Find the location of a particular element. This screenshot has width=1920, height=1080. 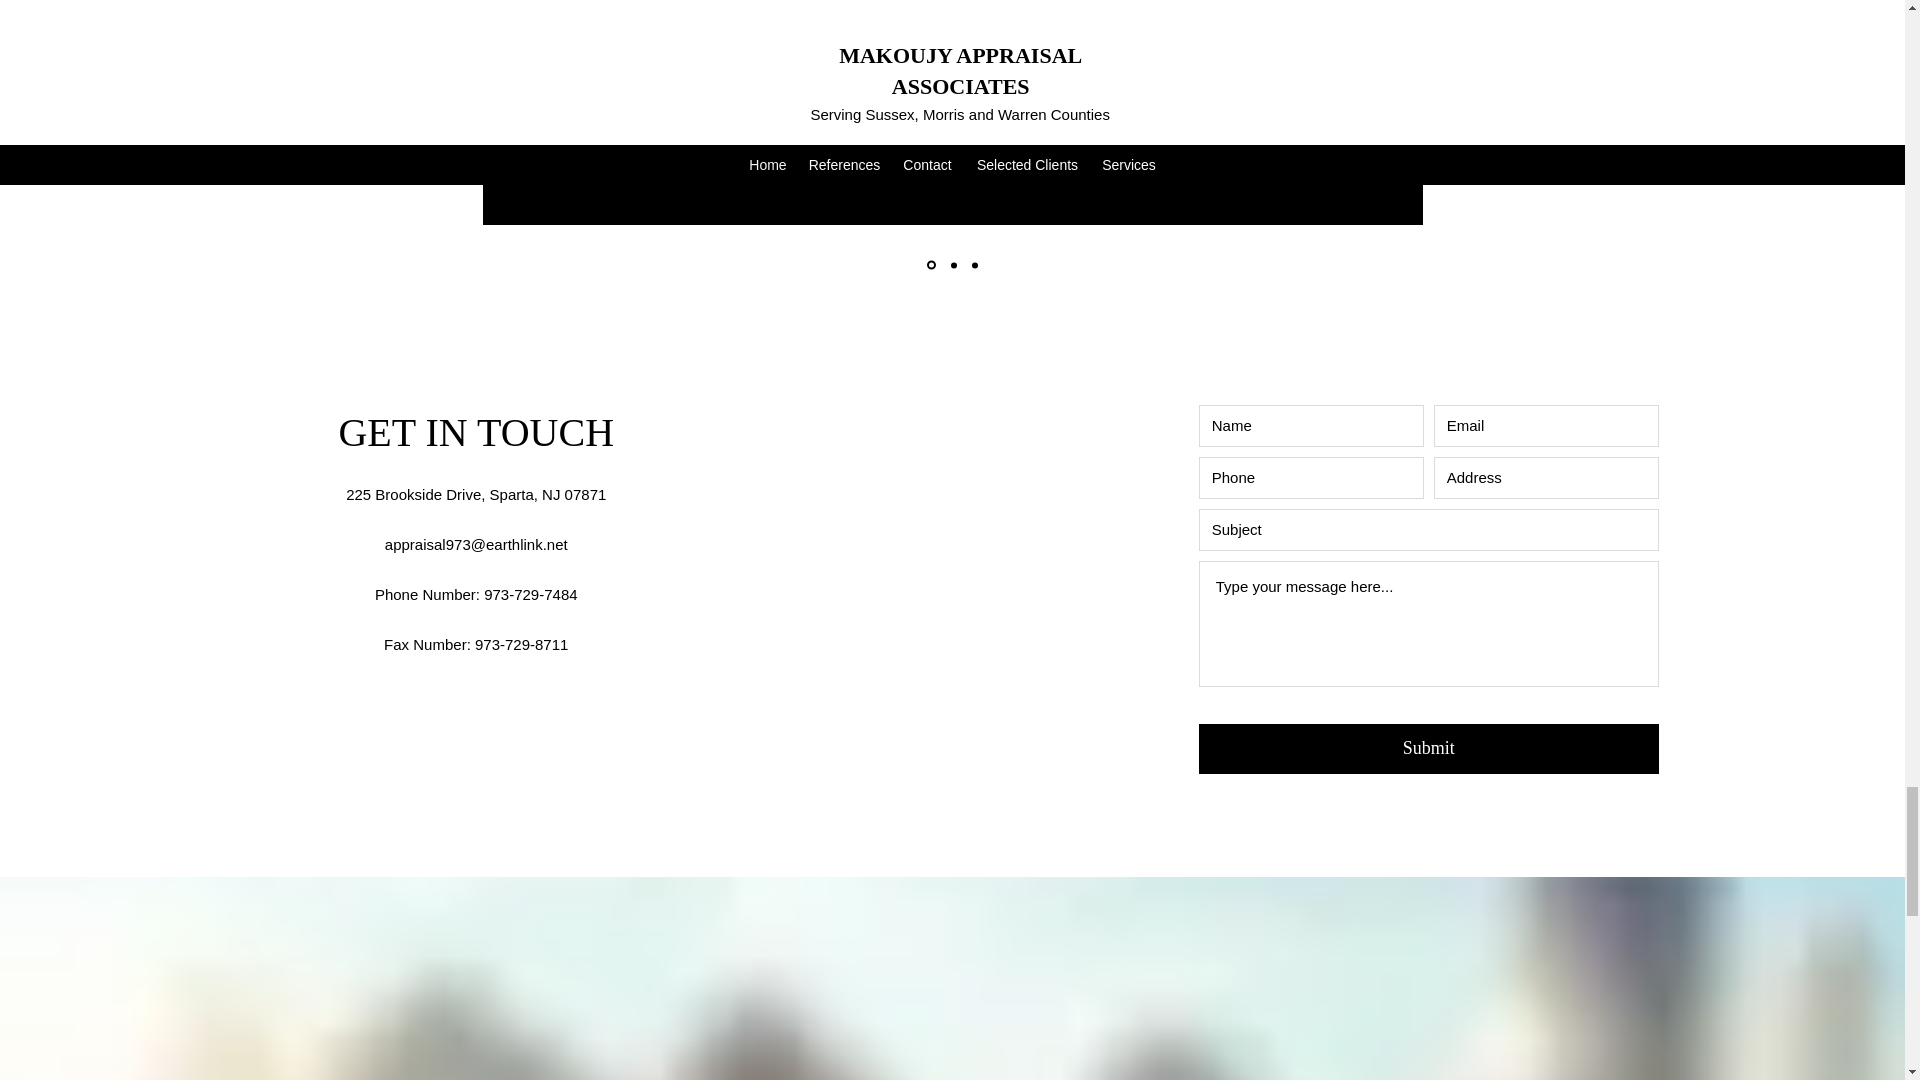

Submit is located at coordinates (1428, 748).